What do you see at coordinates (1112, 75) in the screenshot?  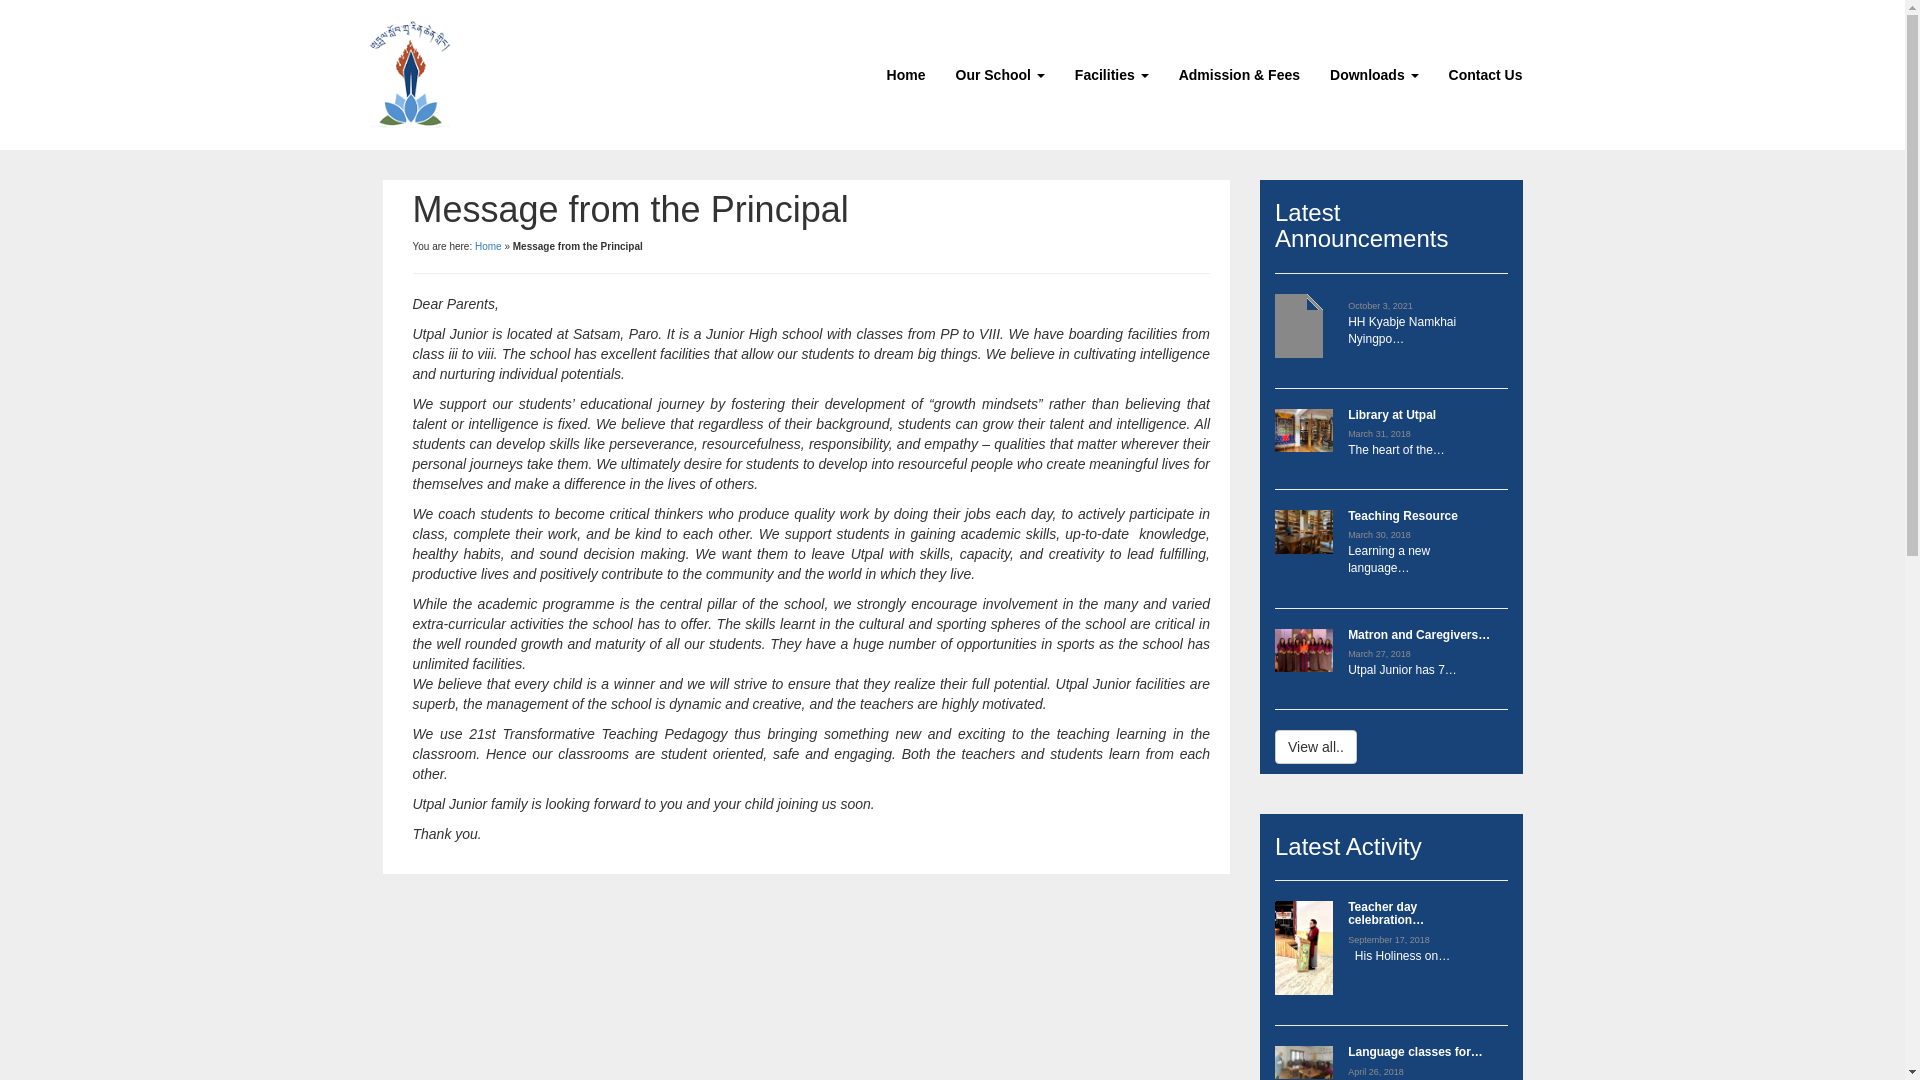 I see `Facilities` at bounding box center [1112, 75].